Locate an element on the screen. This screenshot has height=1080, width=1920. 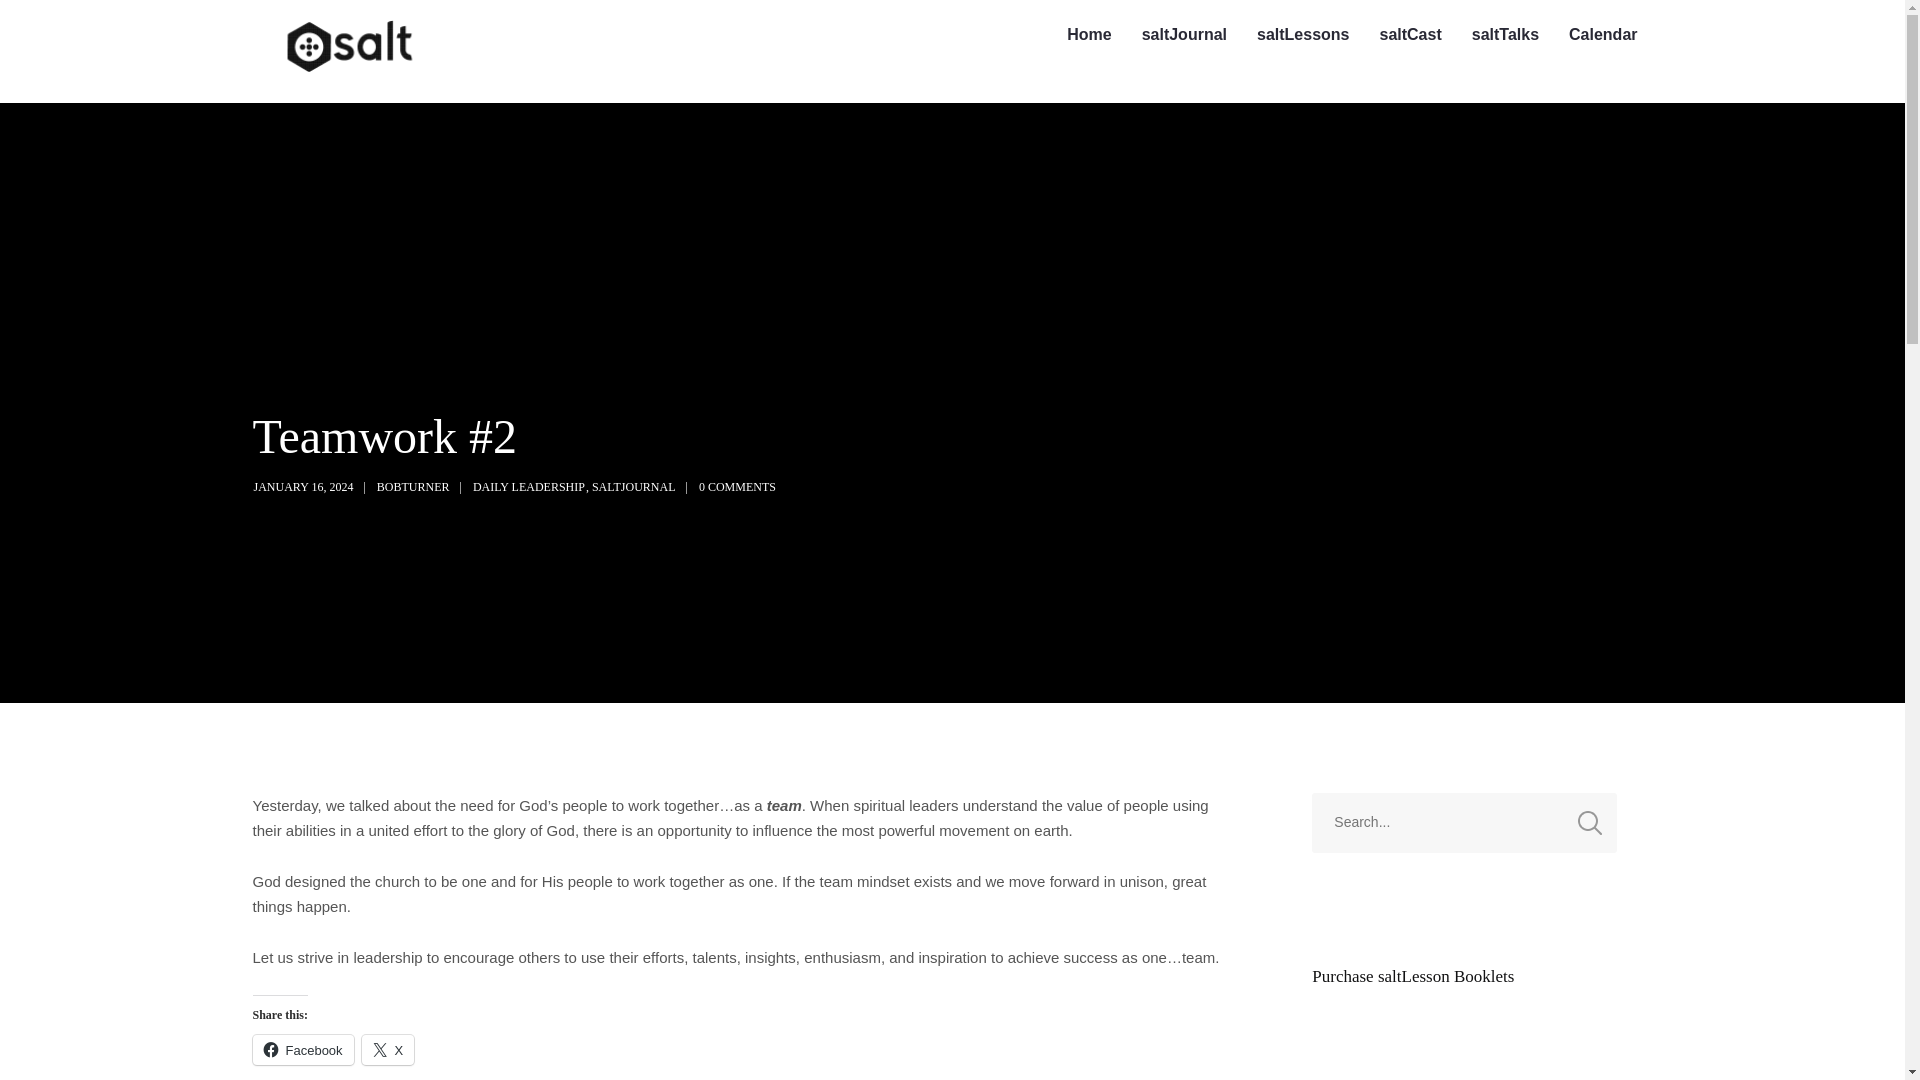
Click to share on Facebook is located at coordinates (302, 1049).